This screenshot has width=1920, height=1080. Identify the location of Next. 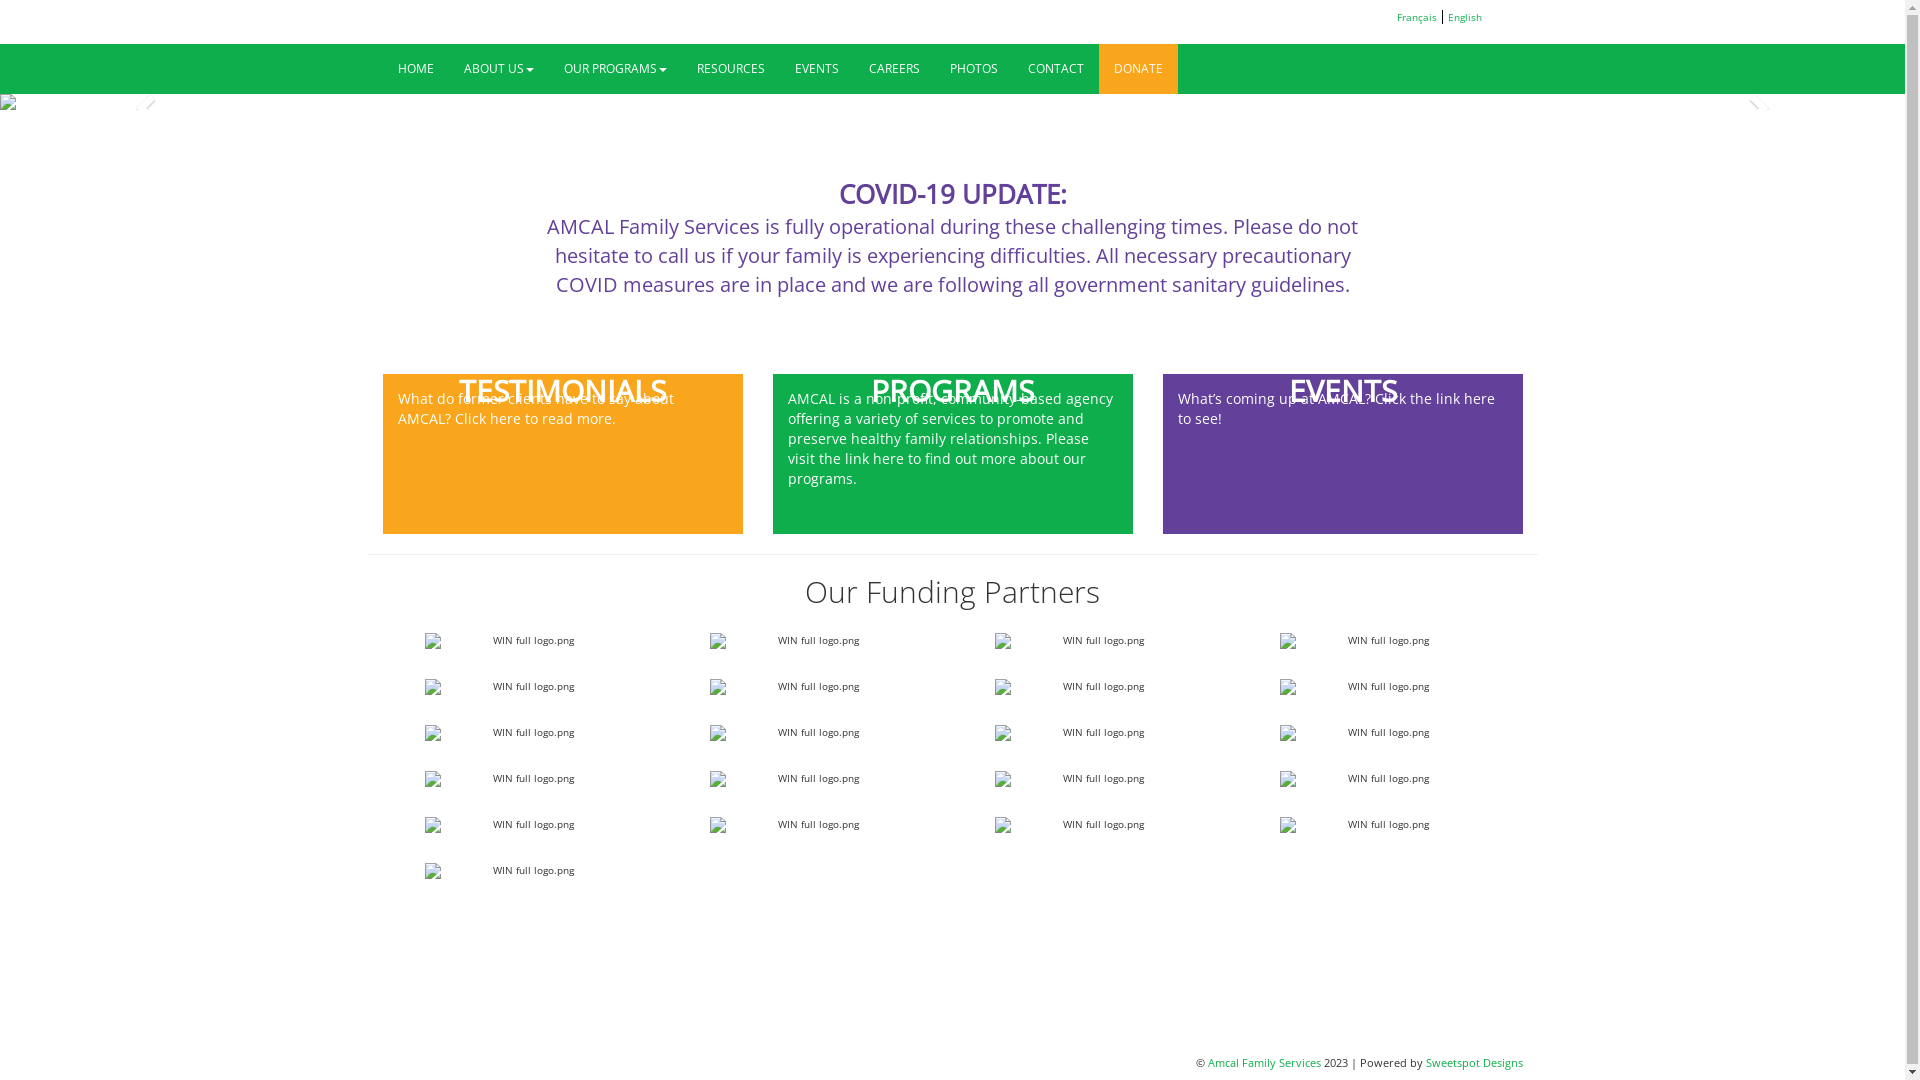
(1762, 102).